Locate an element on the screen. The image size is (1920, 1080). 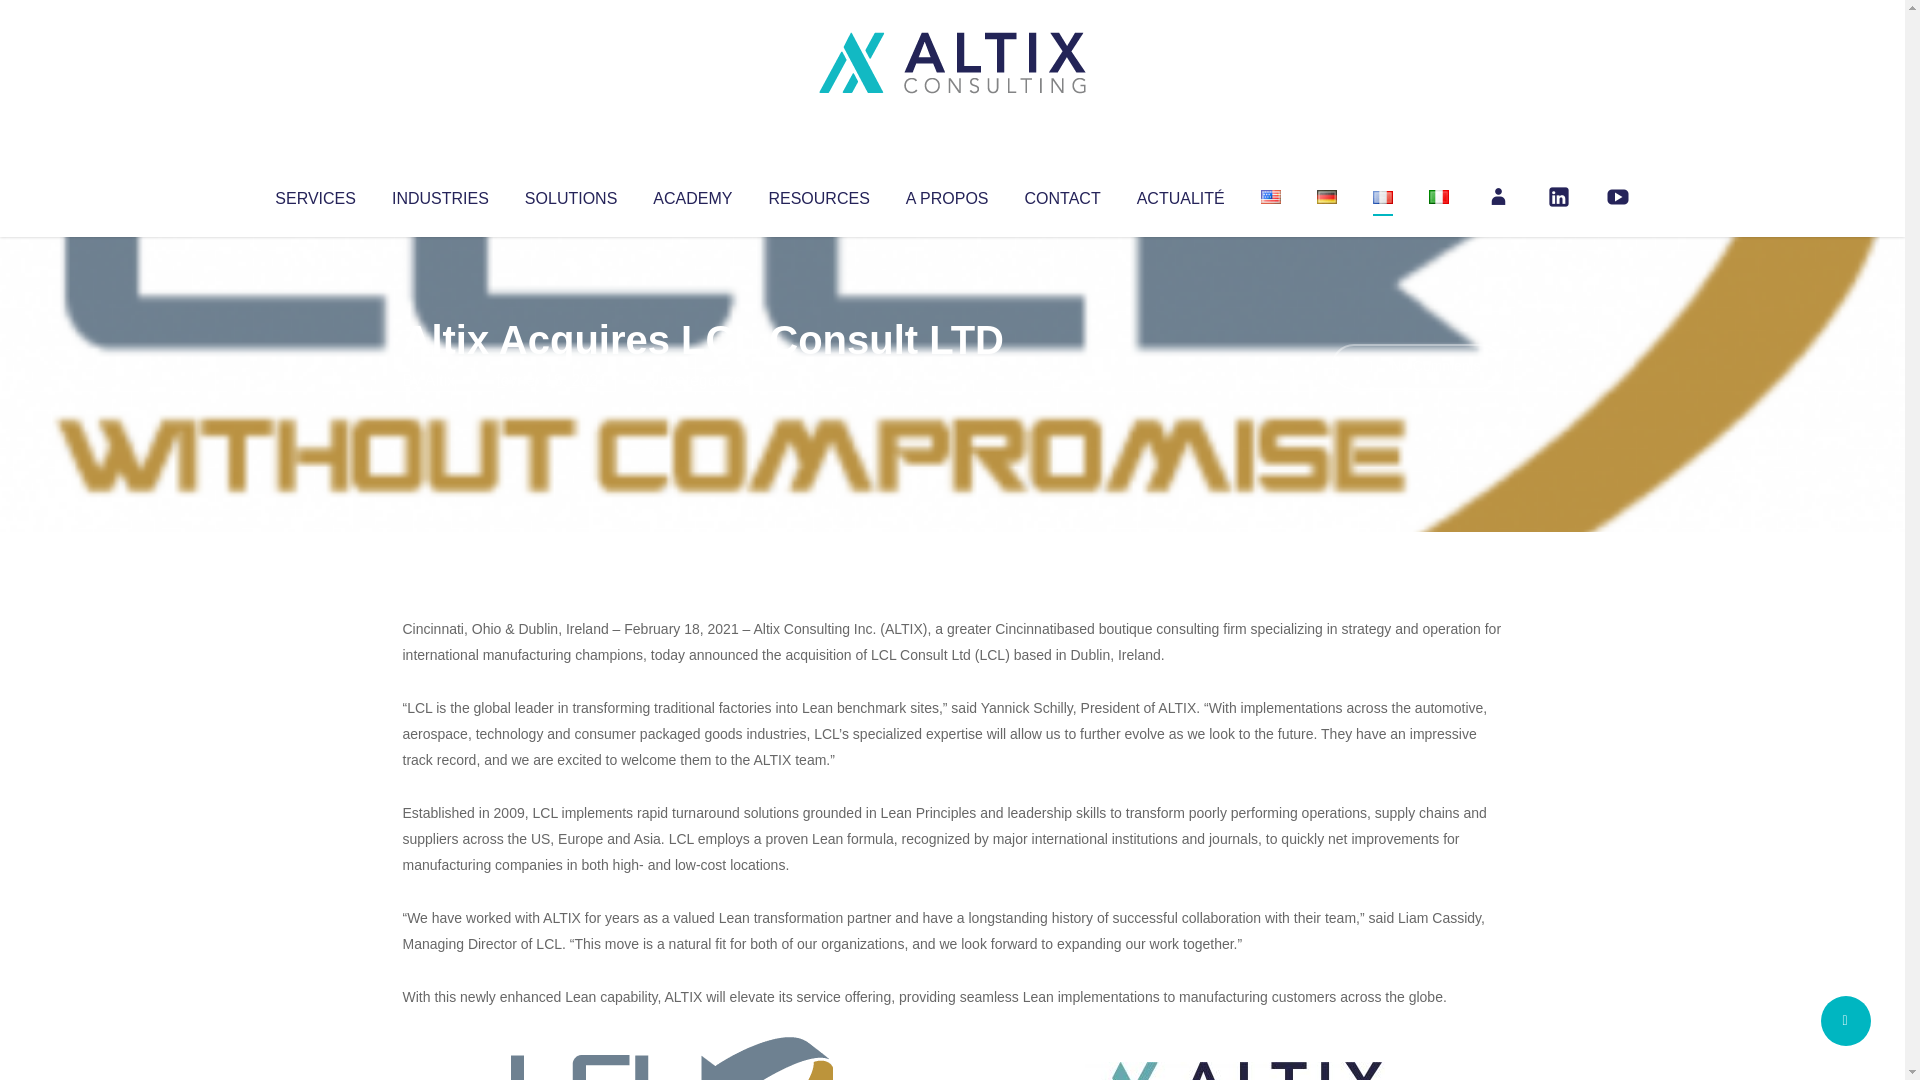
Uncategorized is located at coordinates (699, 380).